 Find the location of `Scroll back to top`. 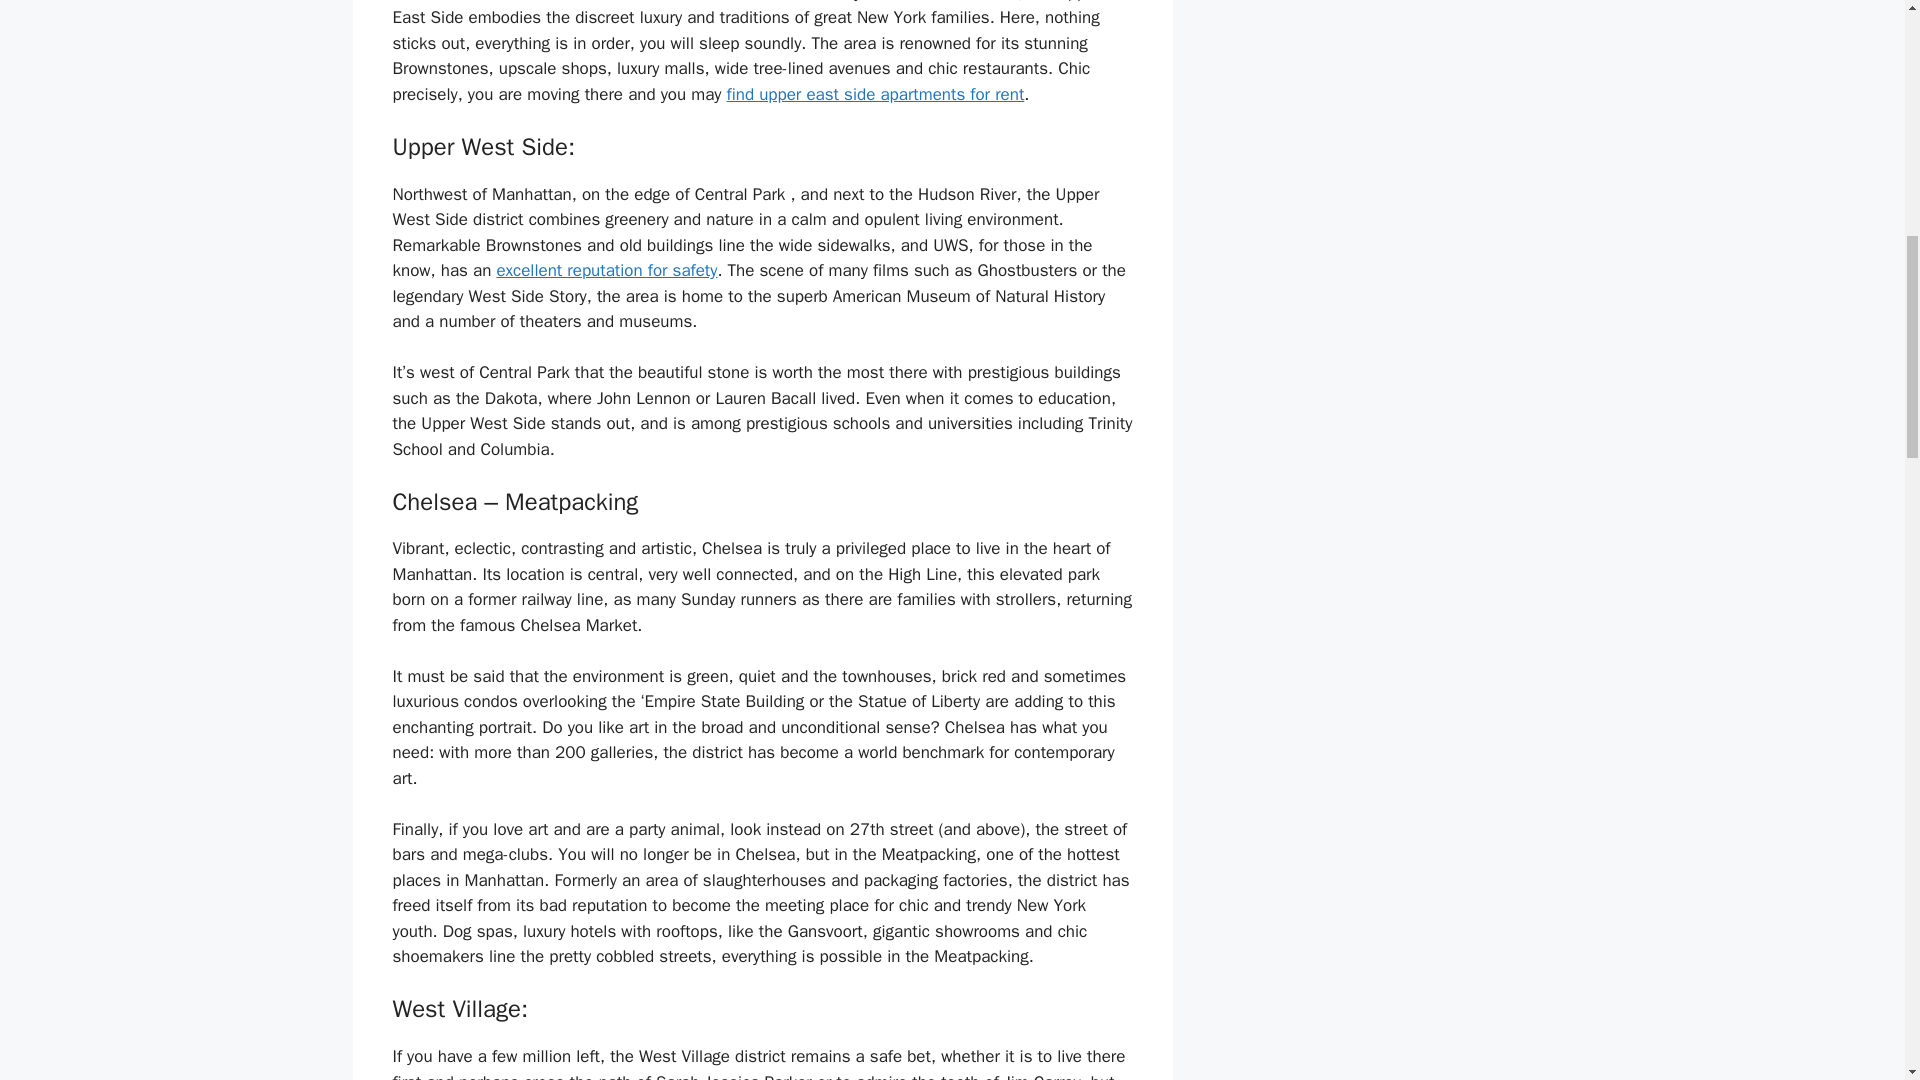

Scroll back to top is located at coordinates (1855, 949).